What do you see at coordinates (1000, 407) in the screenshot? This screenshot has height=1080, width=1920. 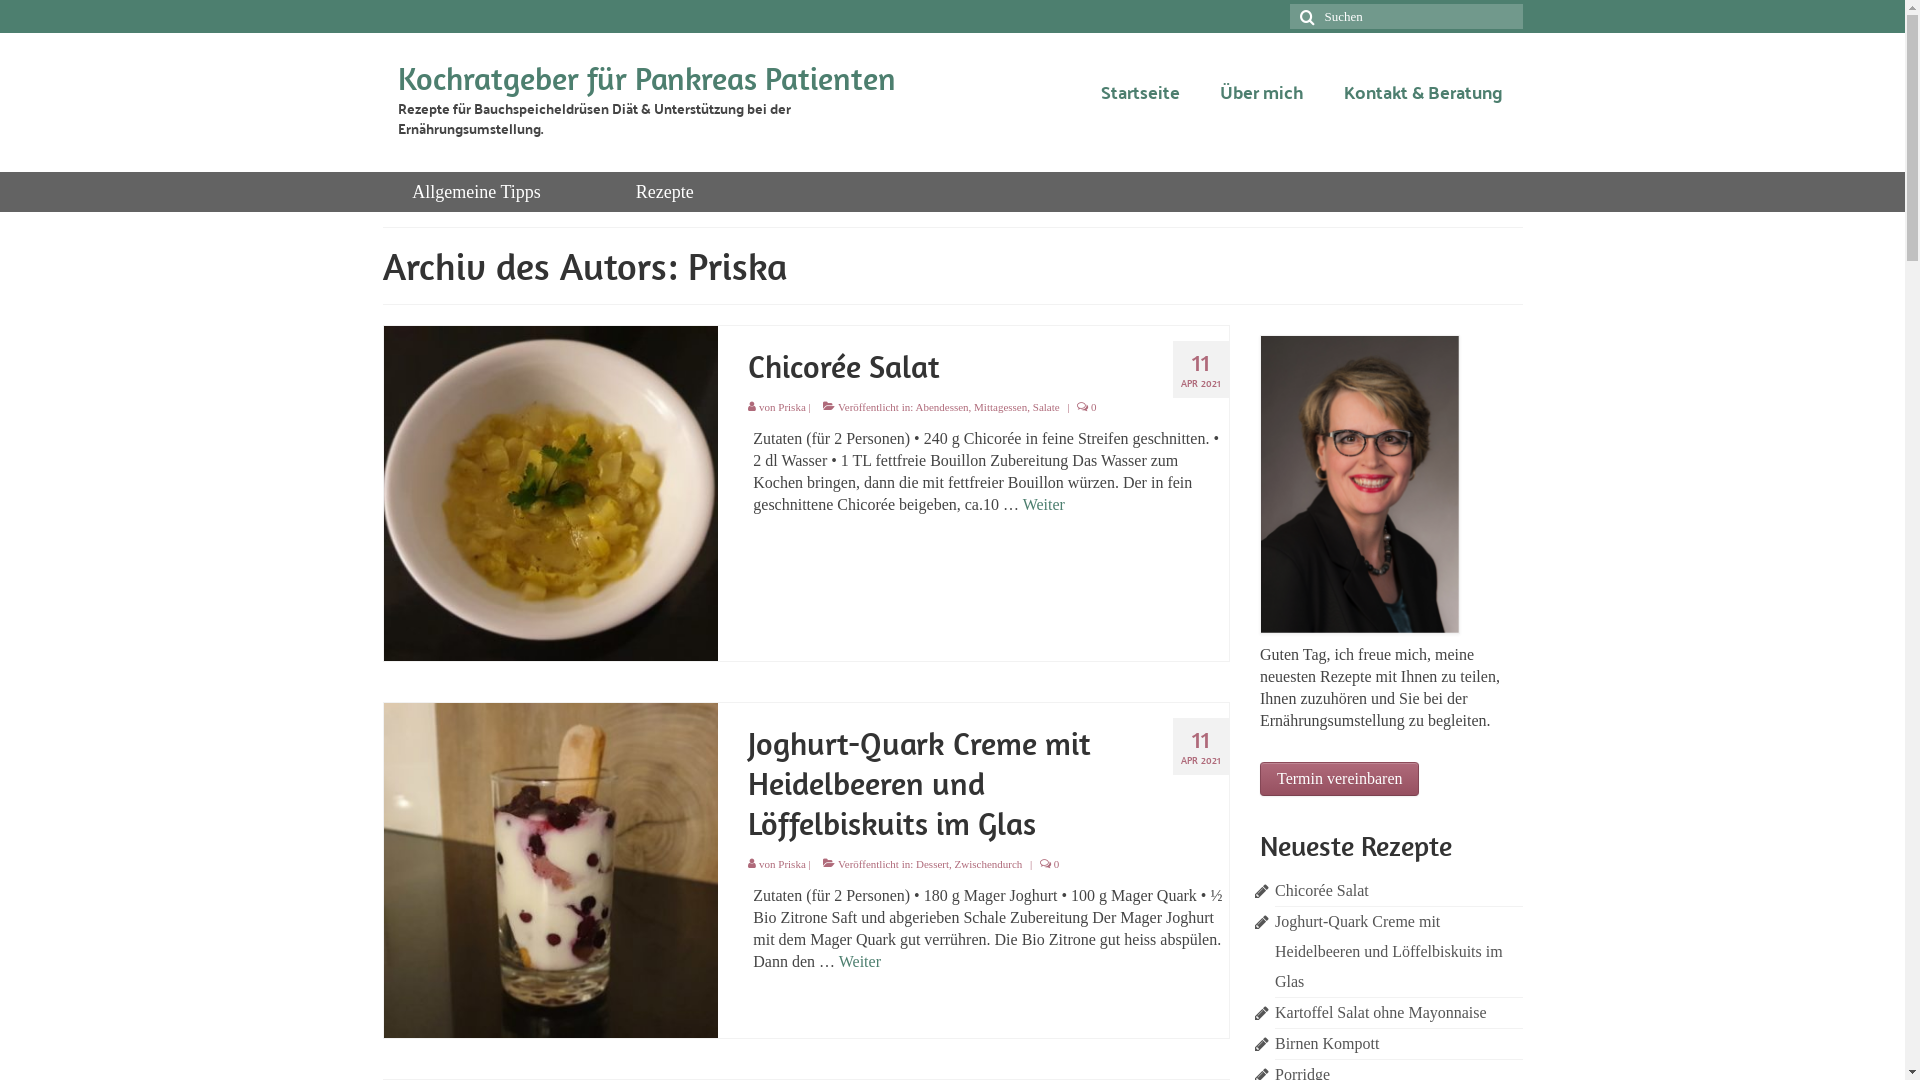 I see `Mittagessen` at bounding box center [1000, 407].